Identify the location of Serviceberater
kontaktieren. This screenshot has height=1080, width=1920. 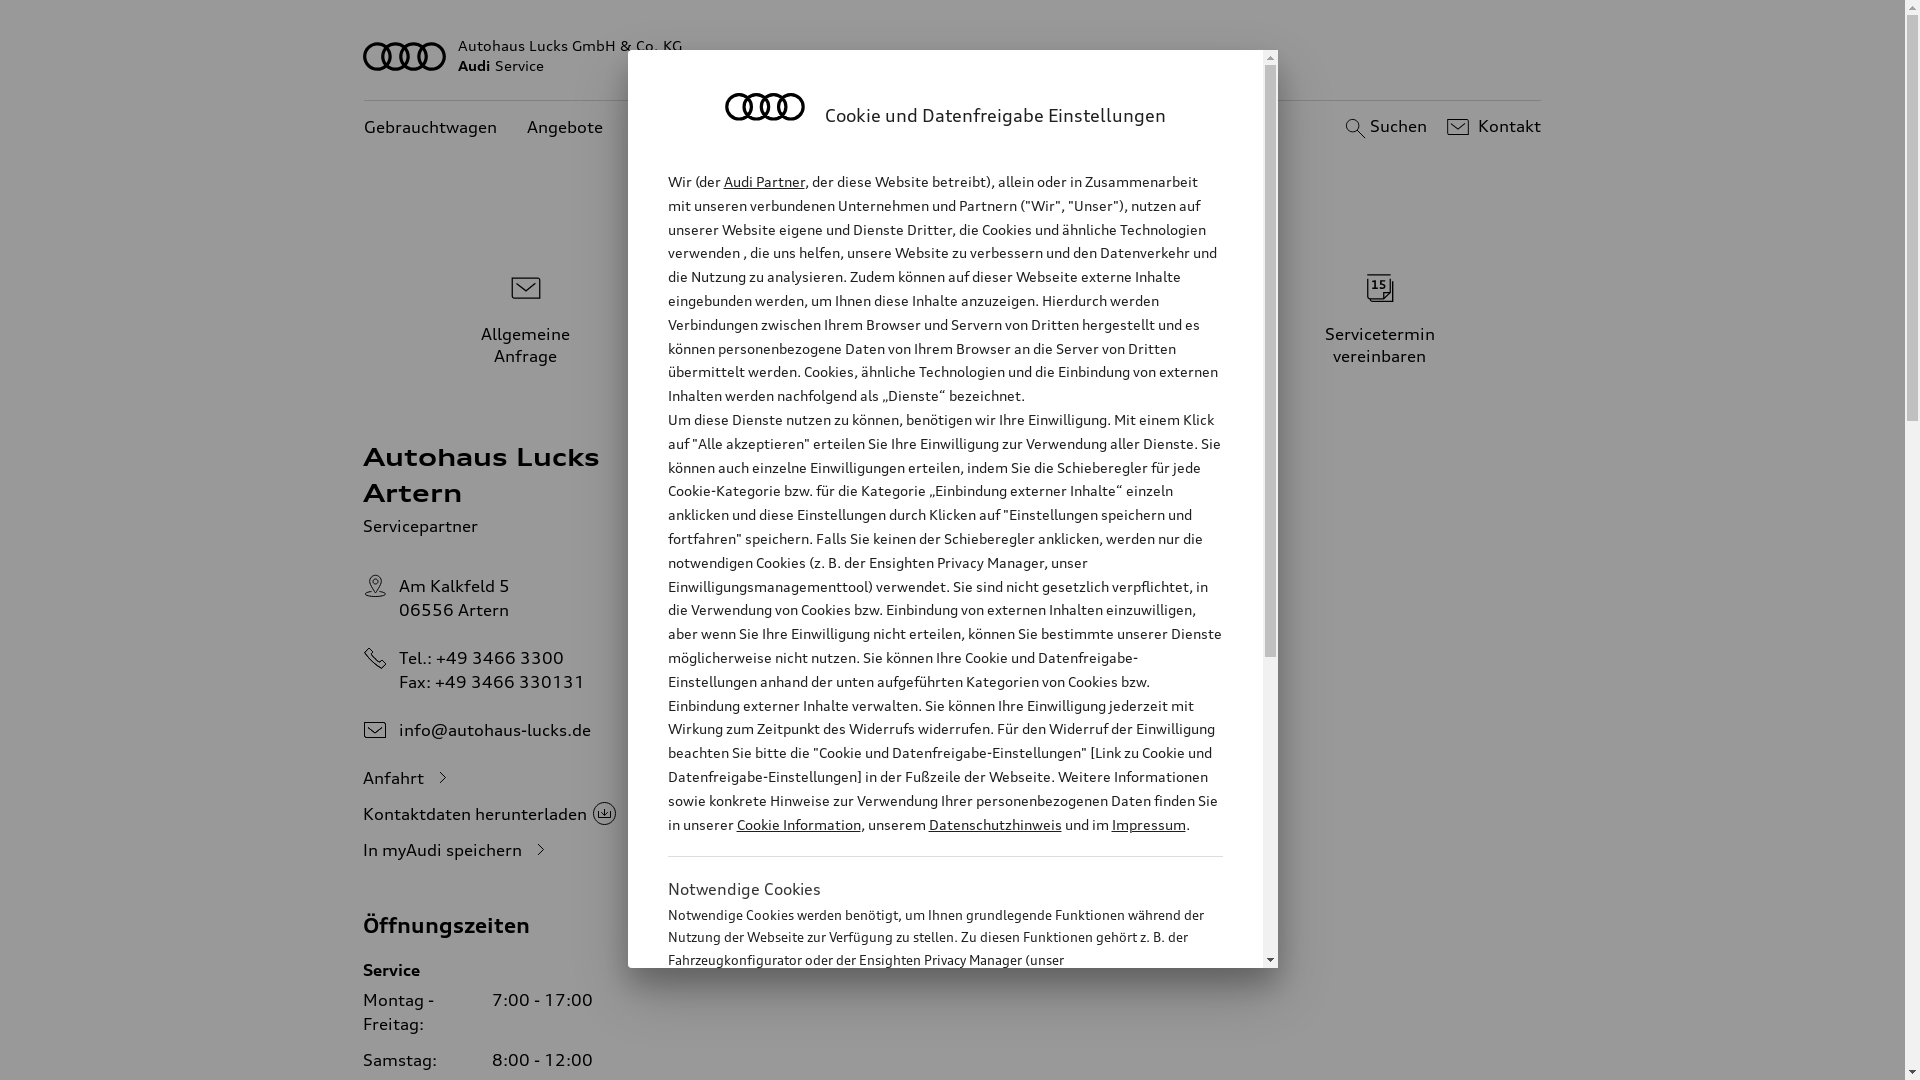
(953, 316).